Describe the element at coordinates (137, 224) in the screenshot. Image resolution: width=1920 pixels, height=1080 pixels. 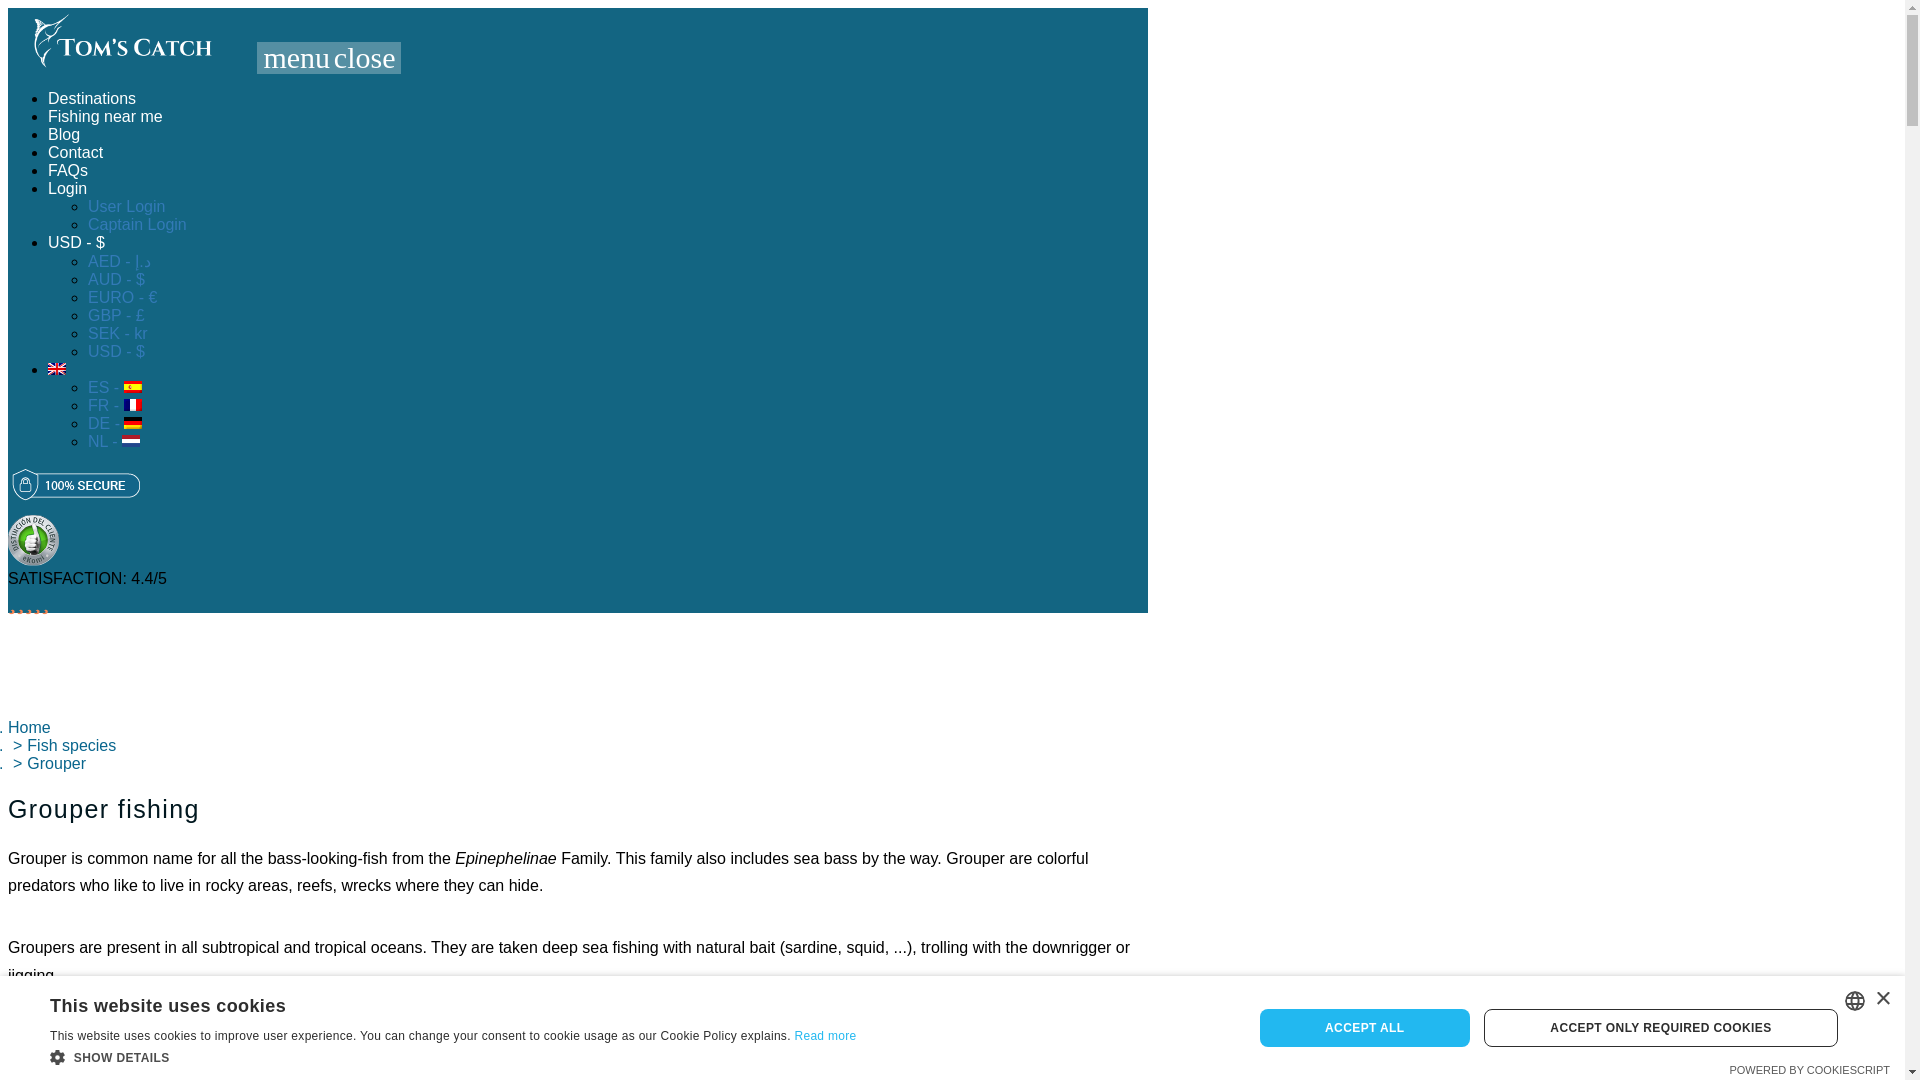
I see `Captain Login` at that location.